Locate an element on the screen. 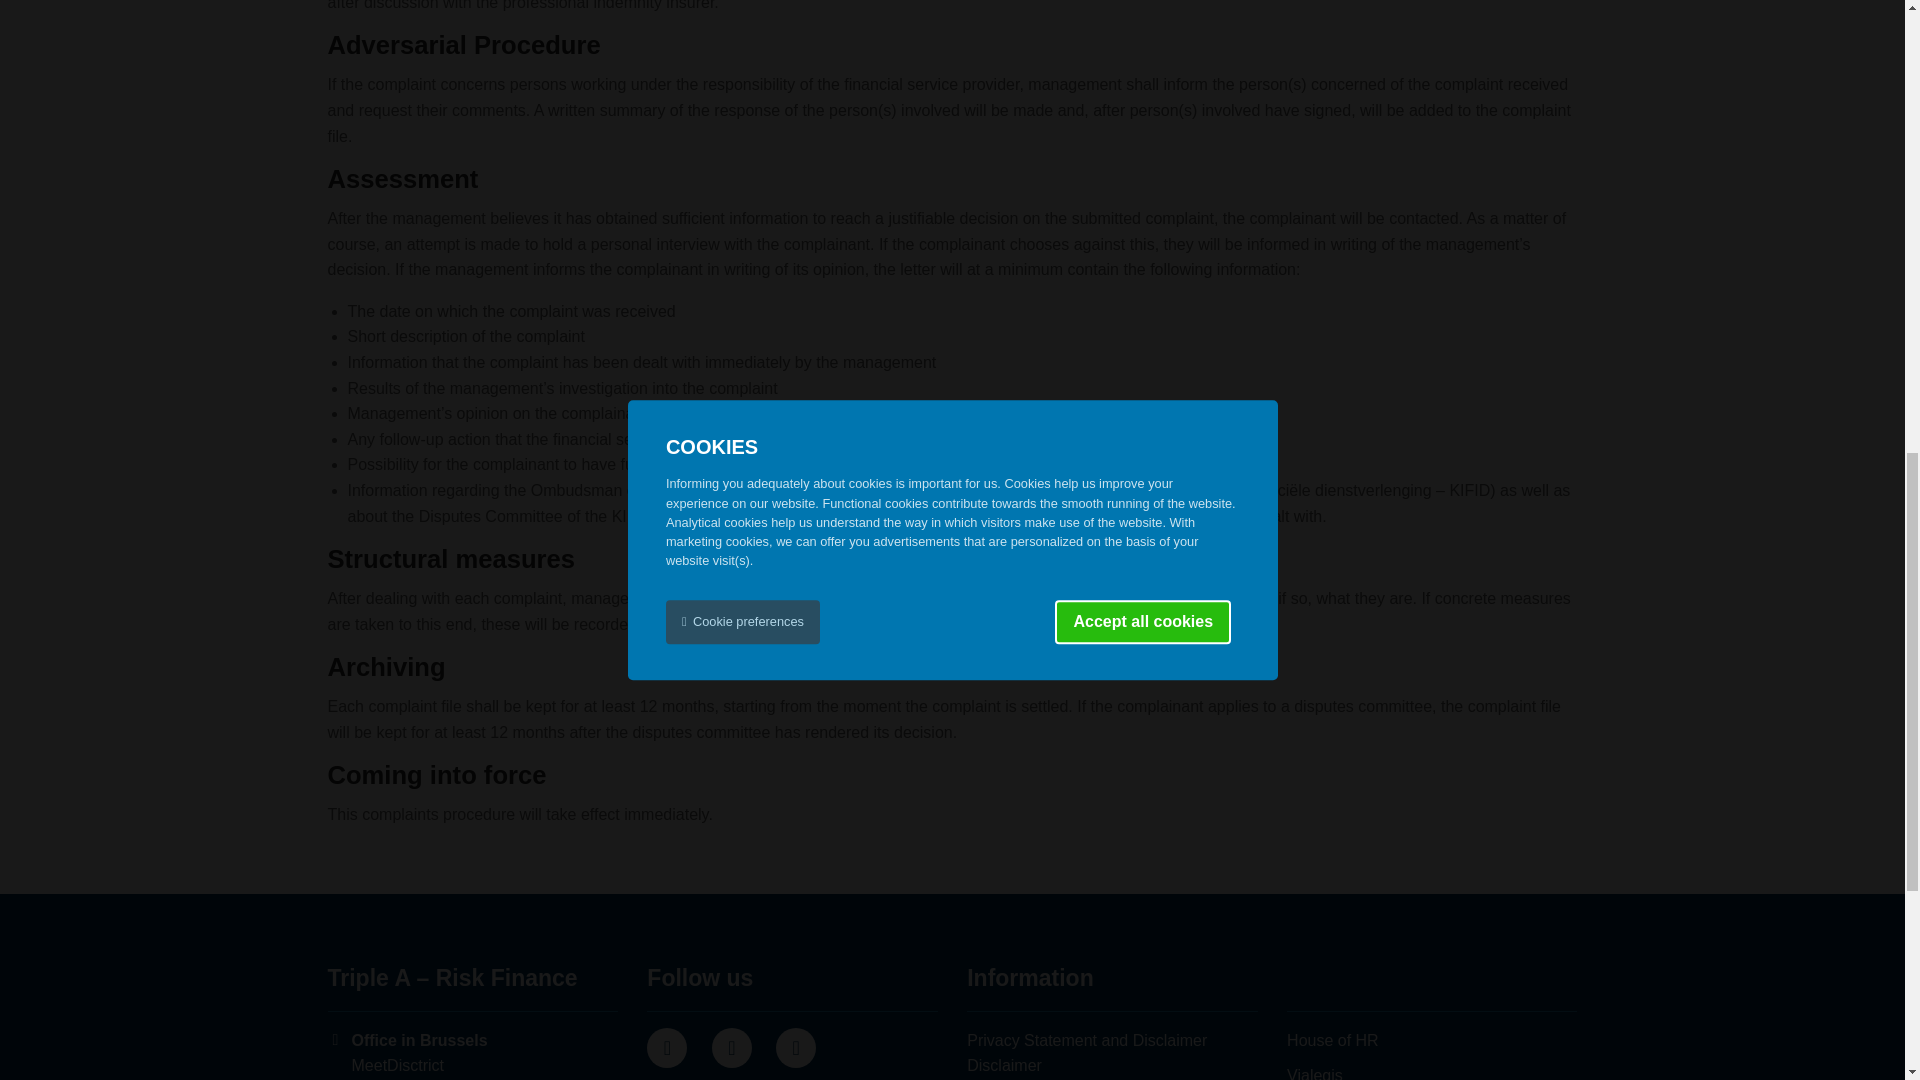  Privacy Statement and Disclaimer is located at coordinates (1087, 1040).